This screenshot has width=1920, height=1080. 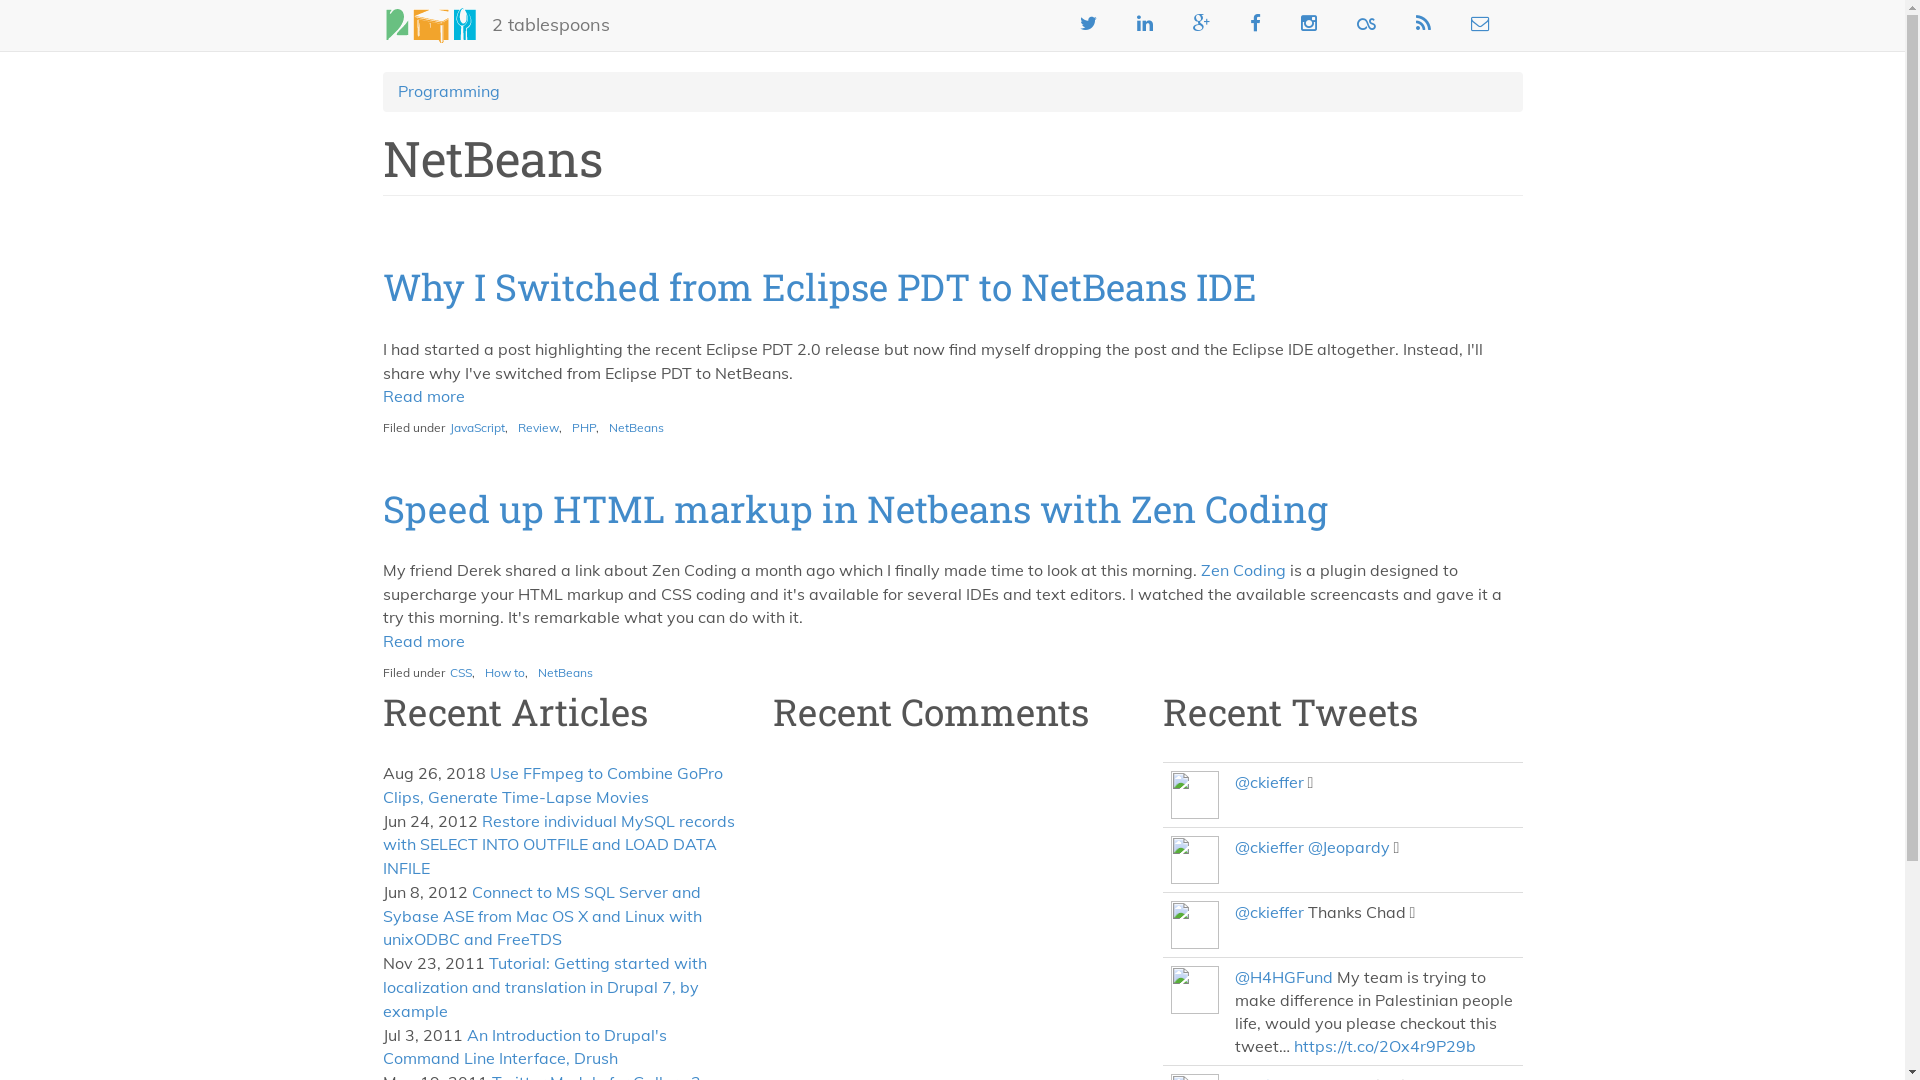 What do you see at coordinates (1268, 847) in the screenshot?
I see `@ckieffer` at bounding box center [1268, 847].